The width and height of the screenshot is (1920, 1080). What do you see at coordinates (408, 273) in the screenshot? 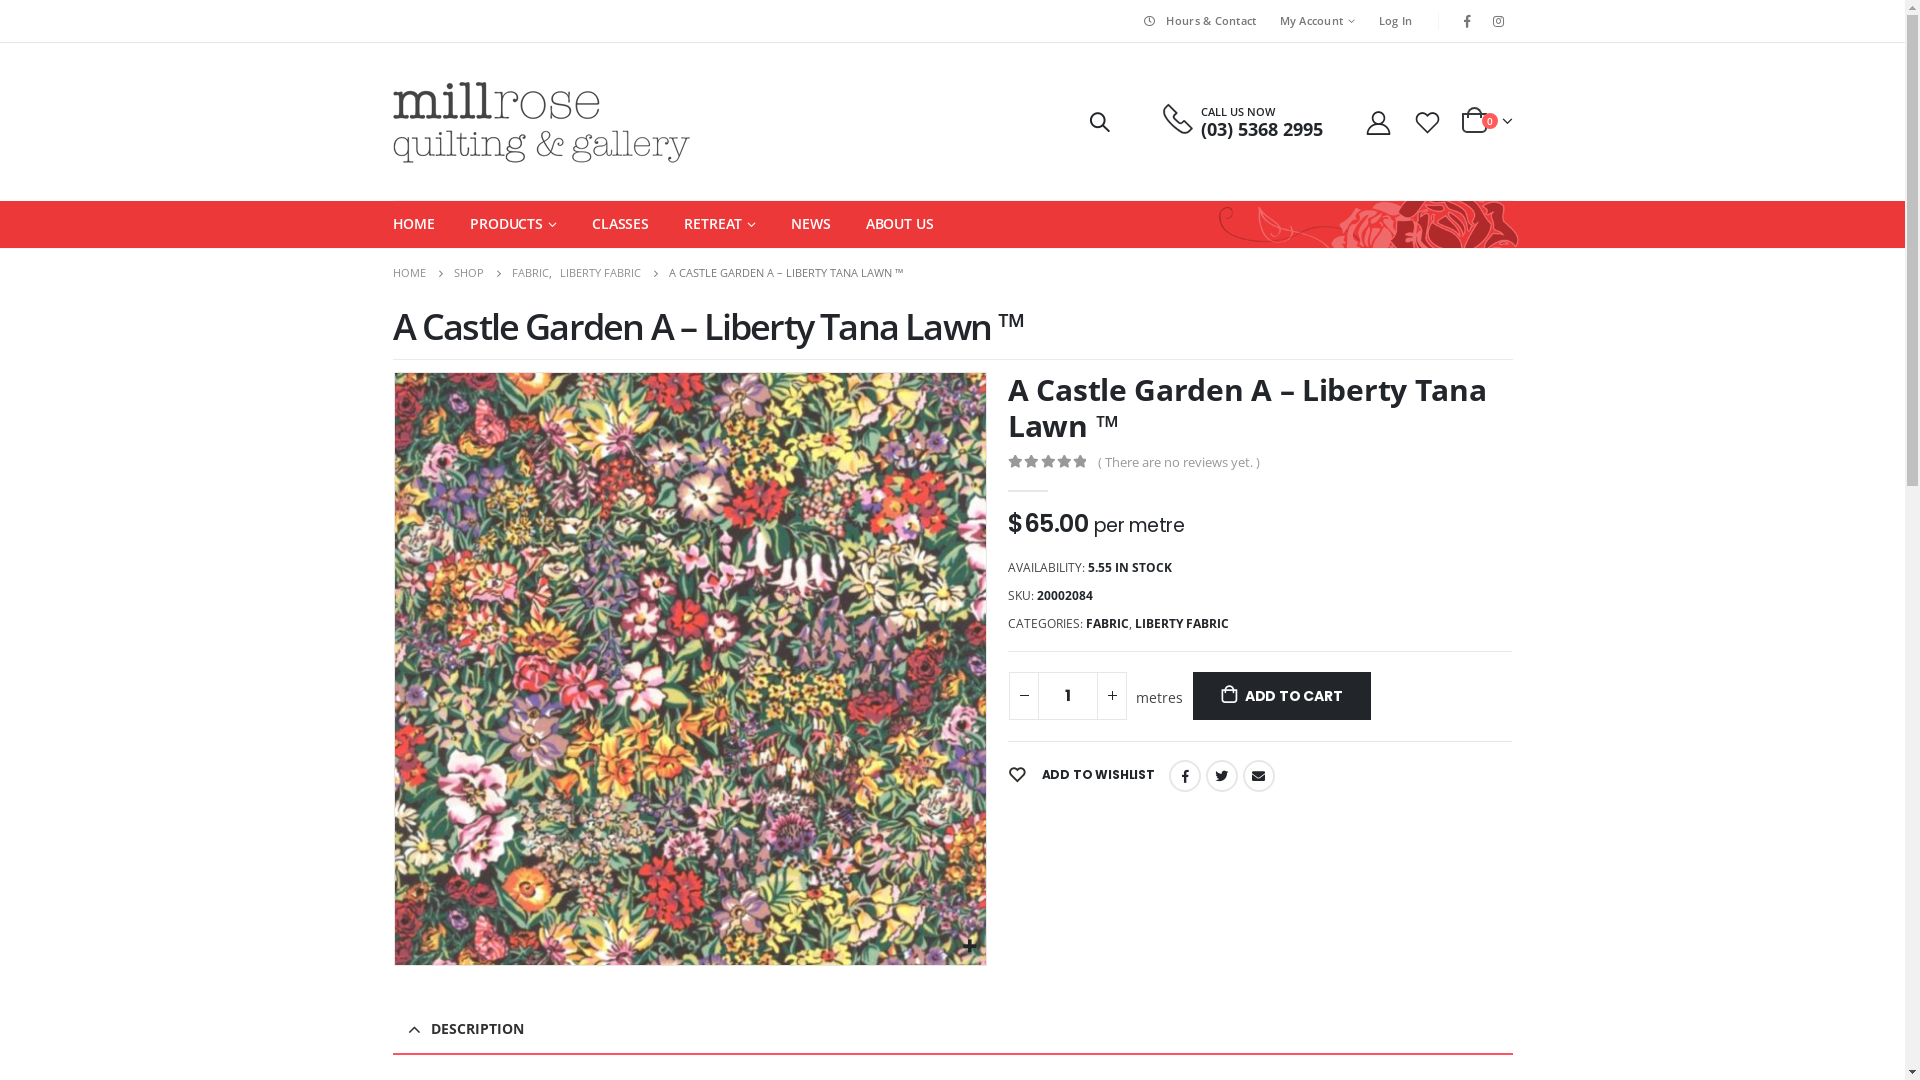
I see `HOME` at bounding box center [408, 273].